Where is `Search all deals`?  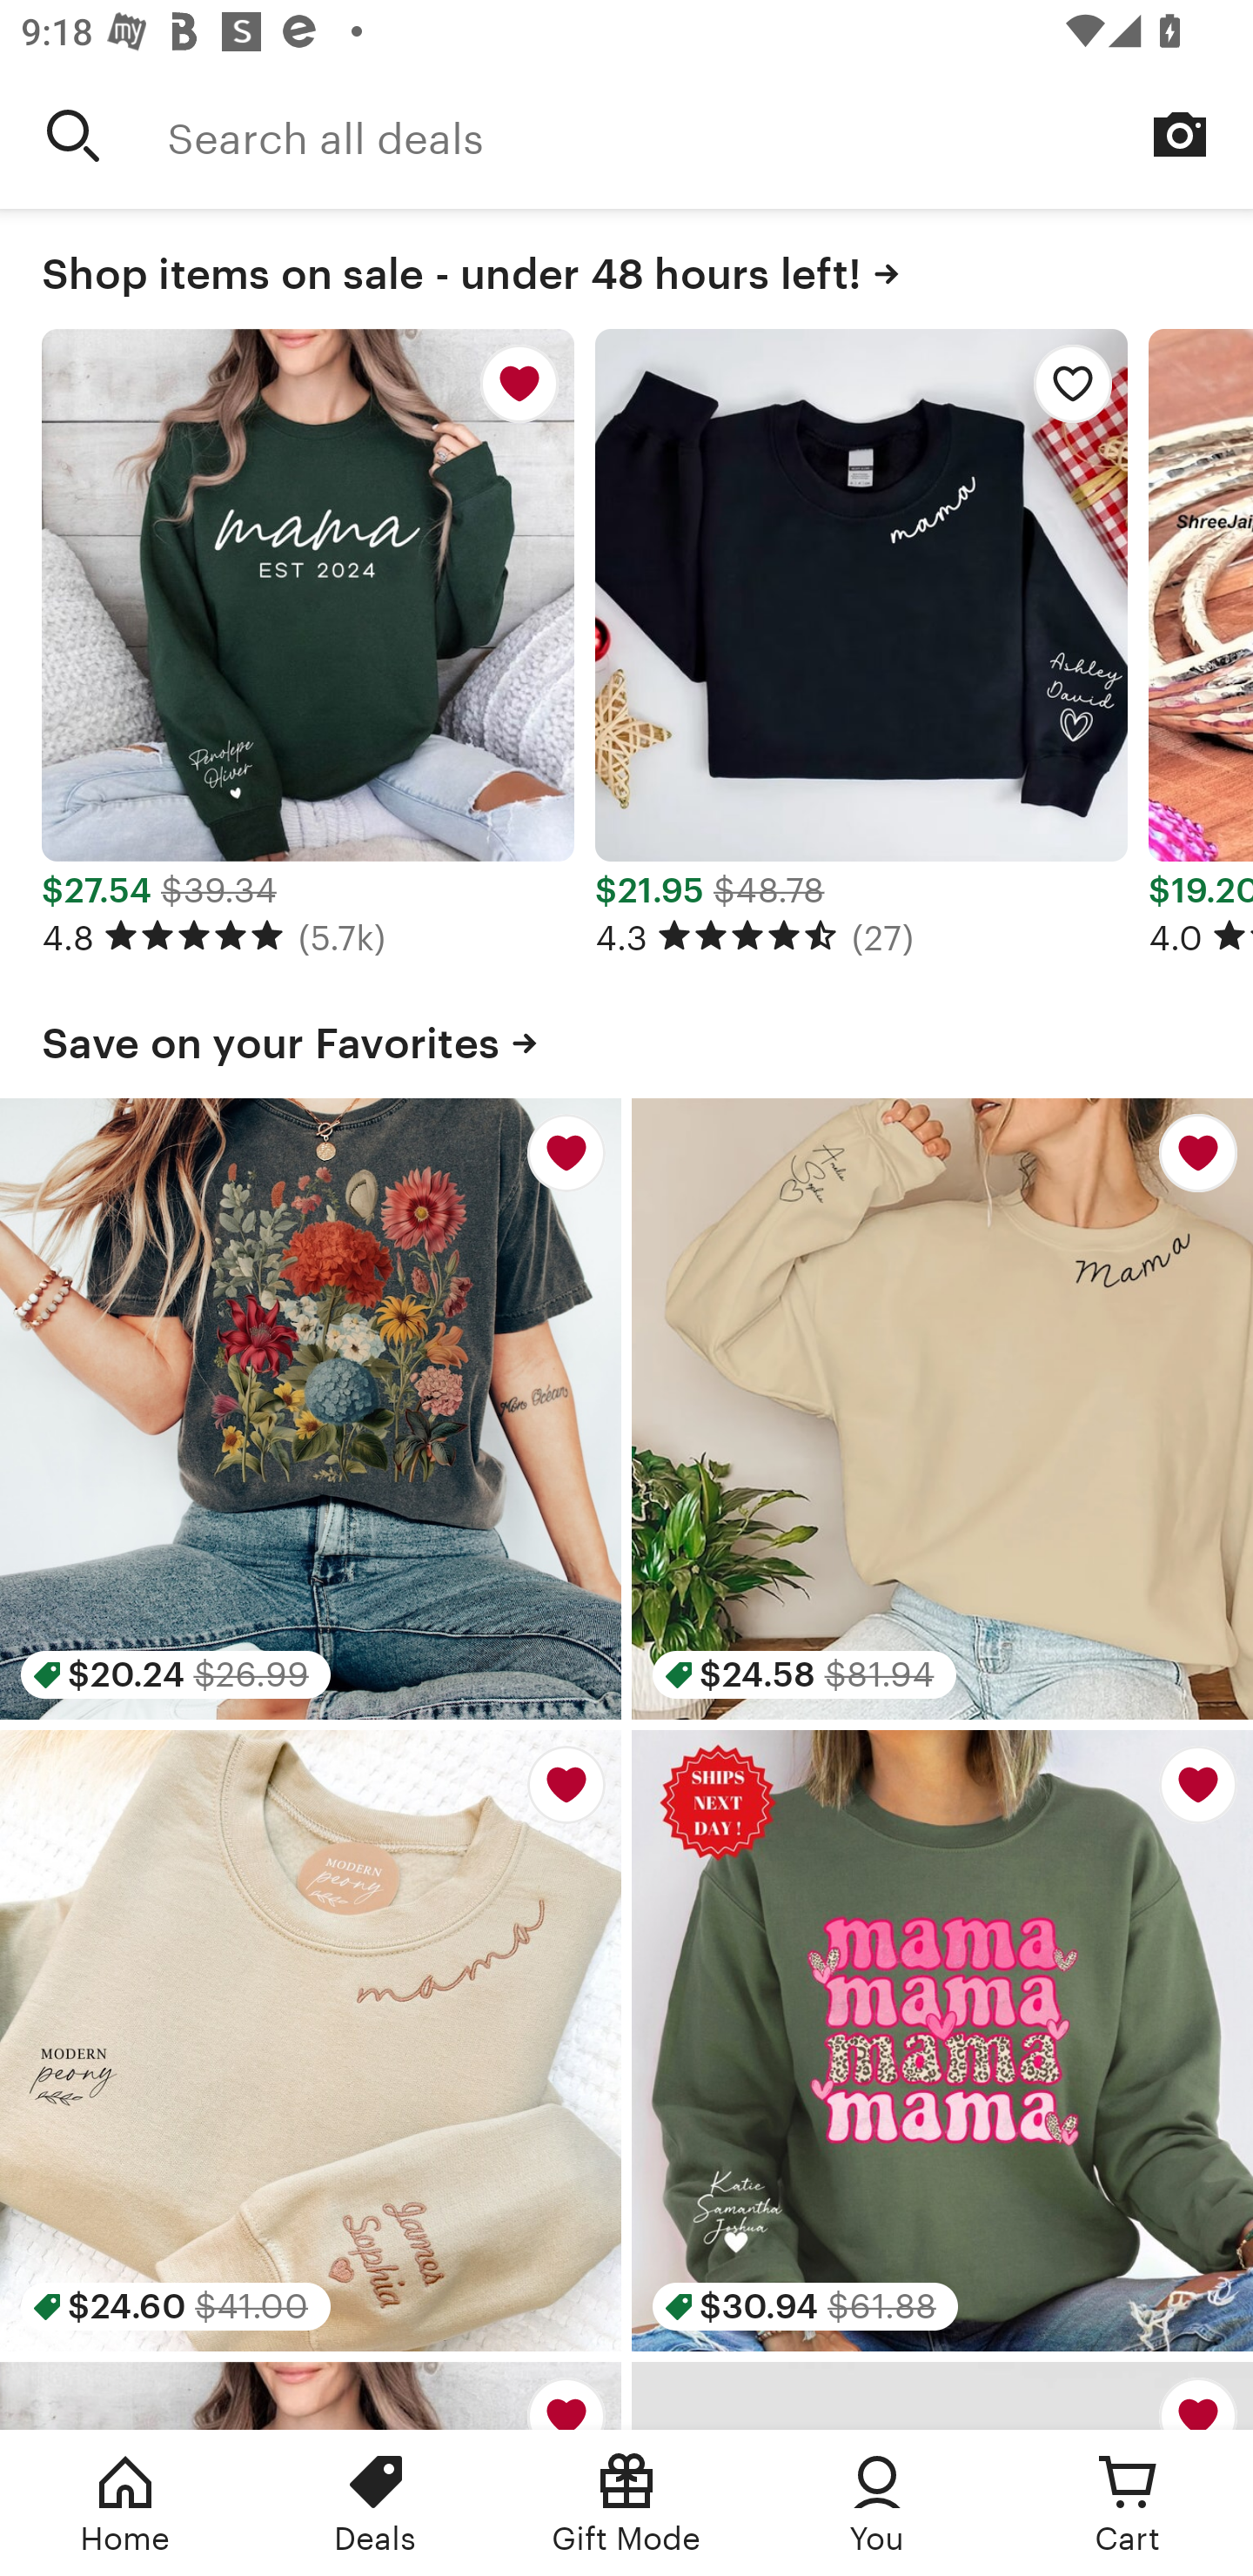
Search all deals is located at coordinates (710, 135).